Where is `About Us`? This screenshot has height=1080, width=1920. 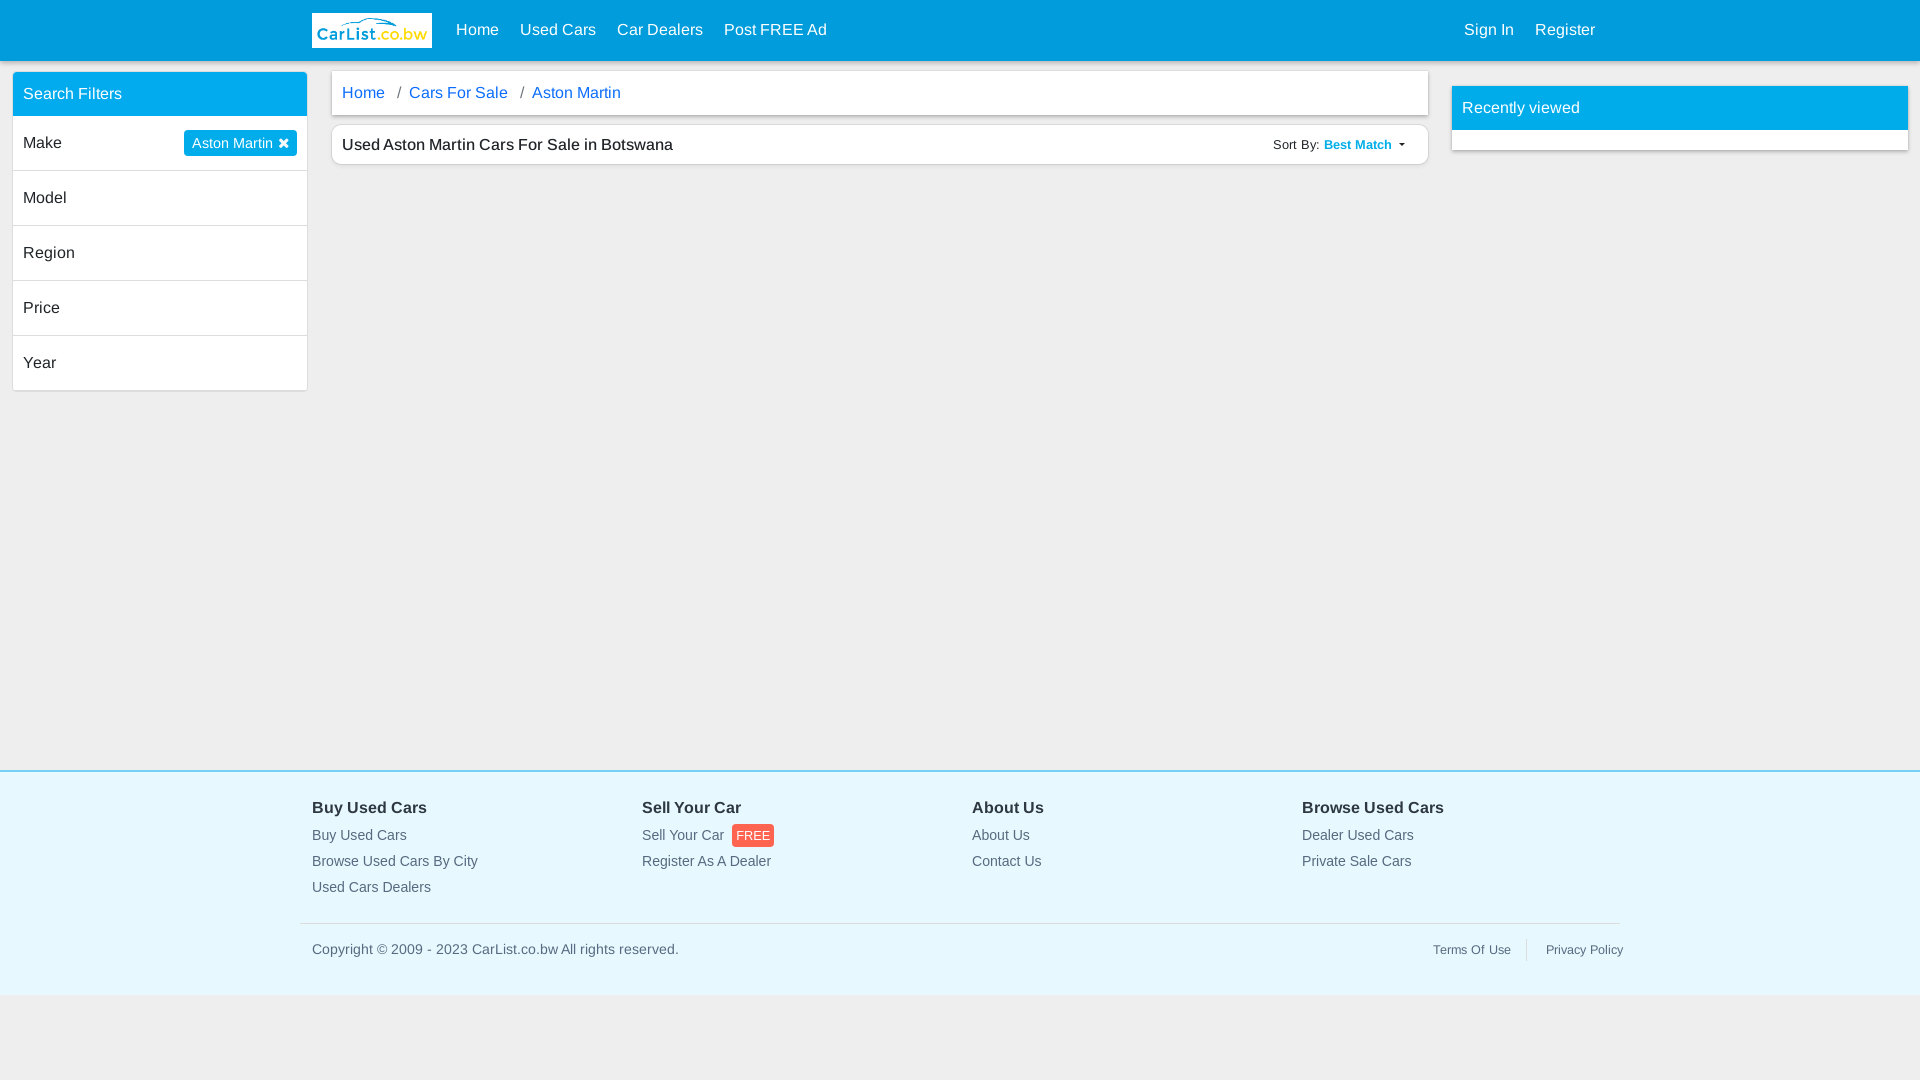
About Us is located at coordinates (1125, 836).